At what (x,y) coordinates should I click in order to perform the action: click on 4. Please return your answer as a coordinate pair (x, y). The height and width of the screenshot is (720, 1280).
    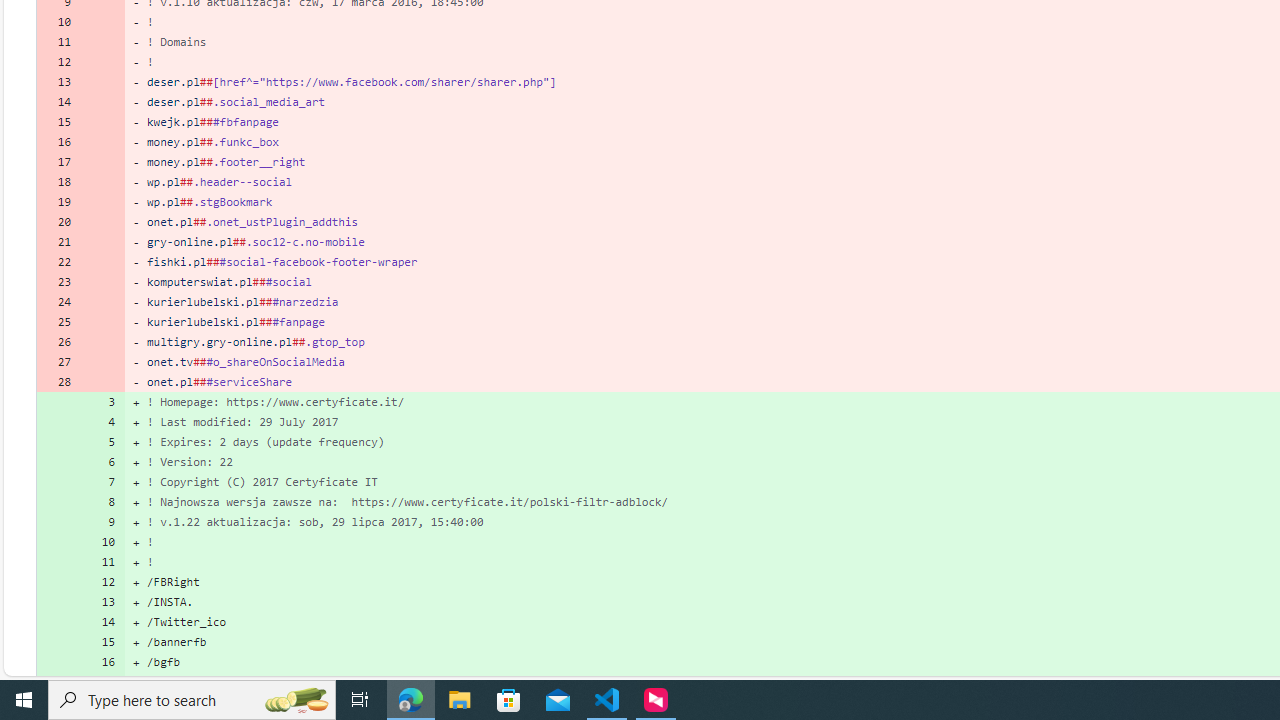
    Looking at the image, I should click on (102, 422).